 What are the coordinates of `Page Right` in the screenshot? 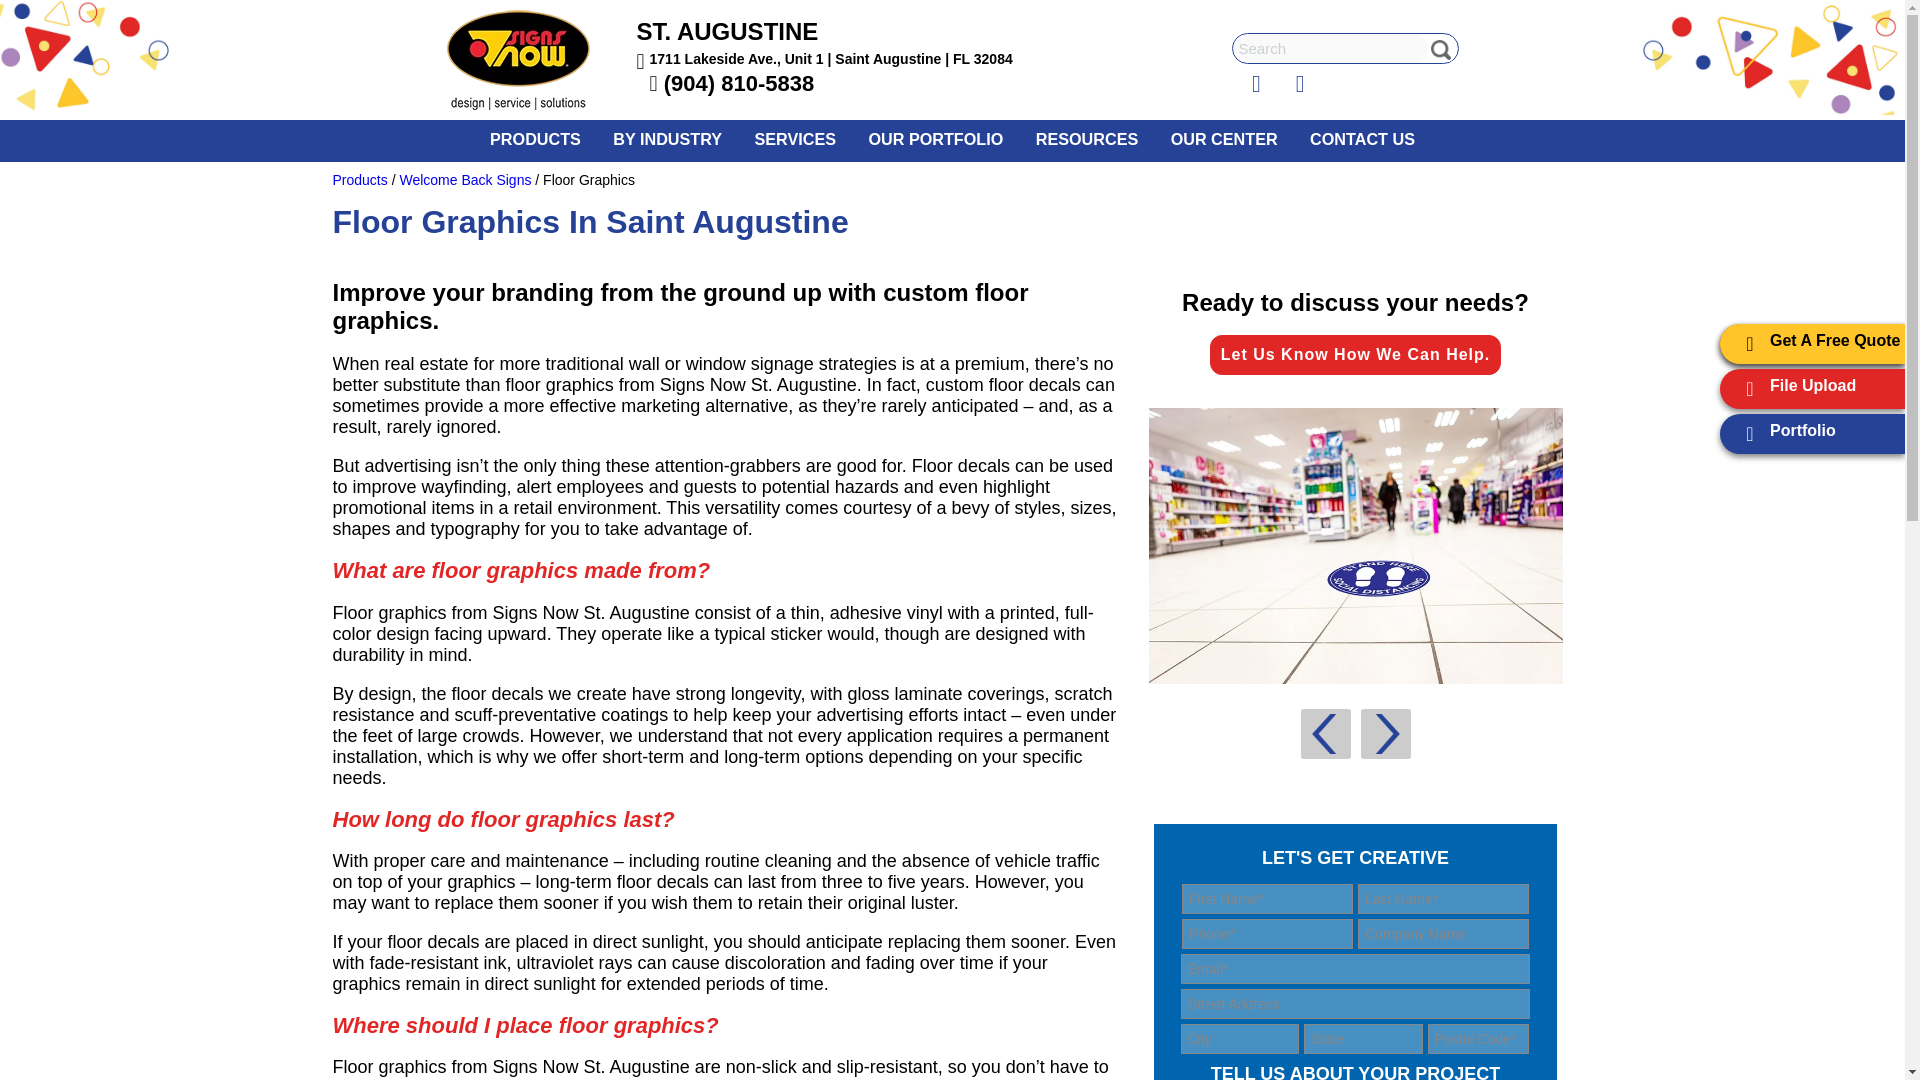 It's located at (1384, 734).